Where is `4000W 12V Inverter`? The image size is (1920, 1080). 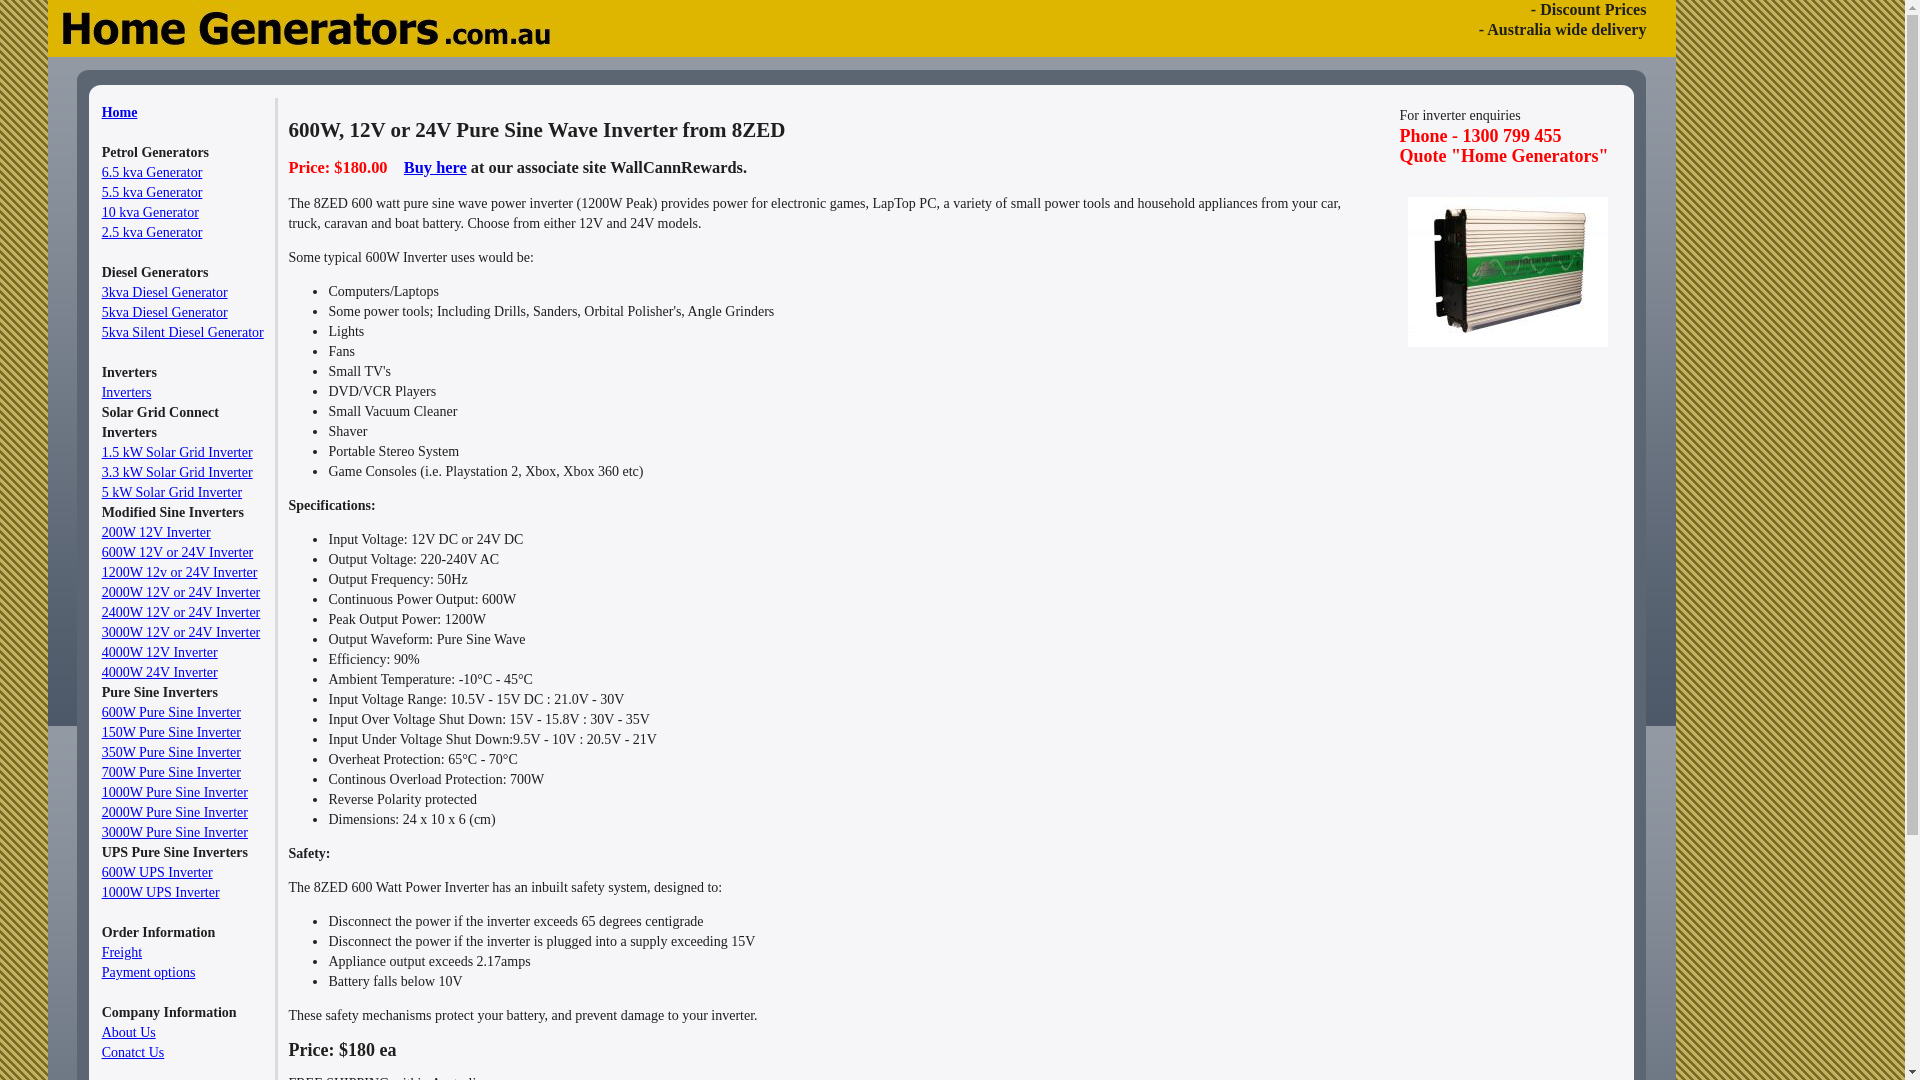
4000W 12V Inverter is located at coordinates (160, 652).